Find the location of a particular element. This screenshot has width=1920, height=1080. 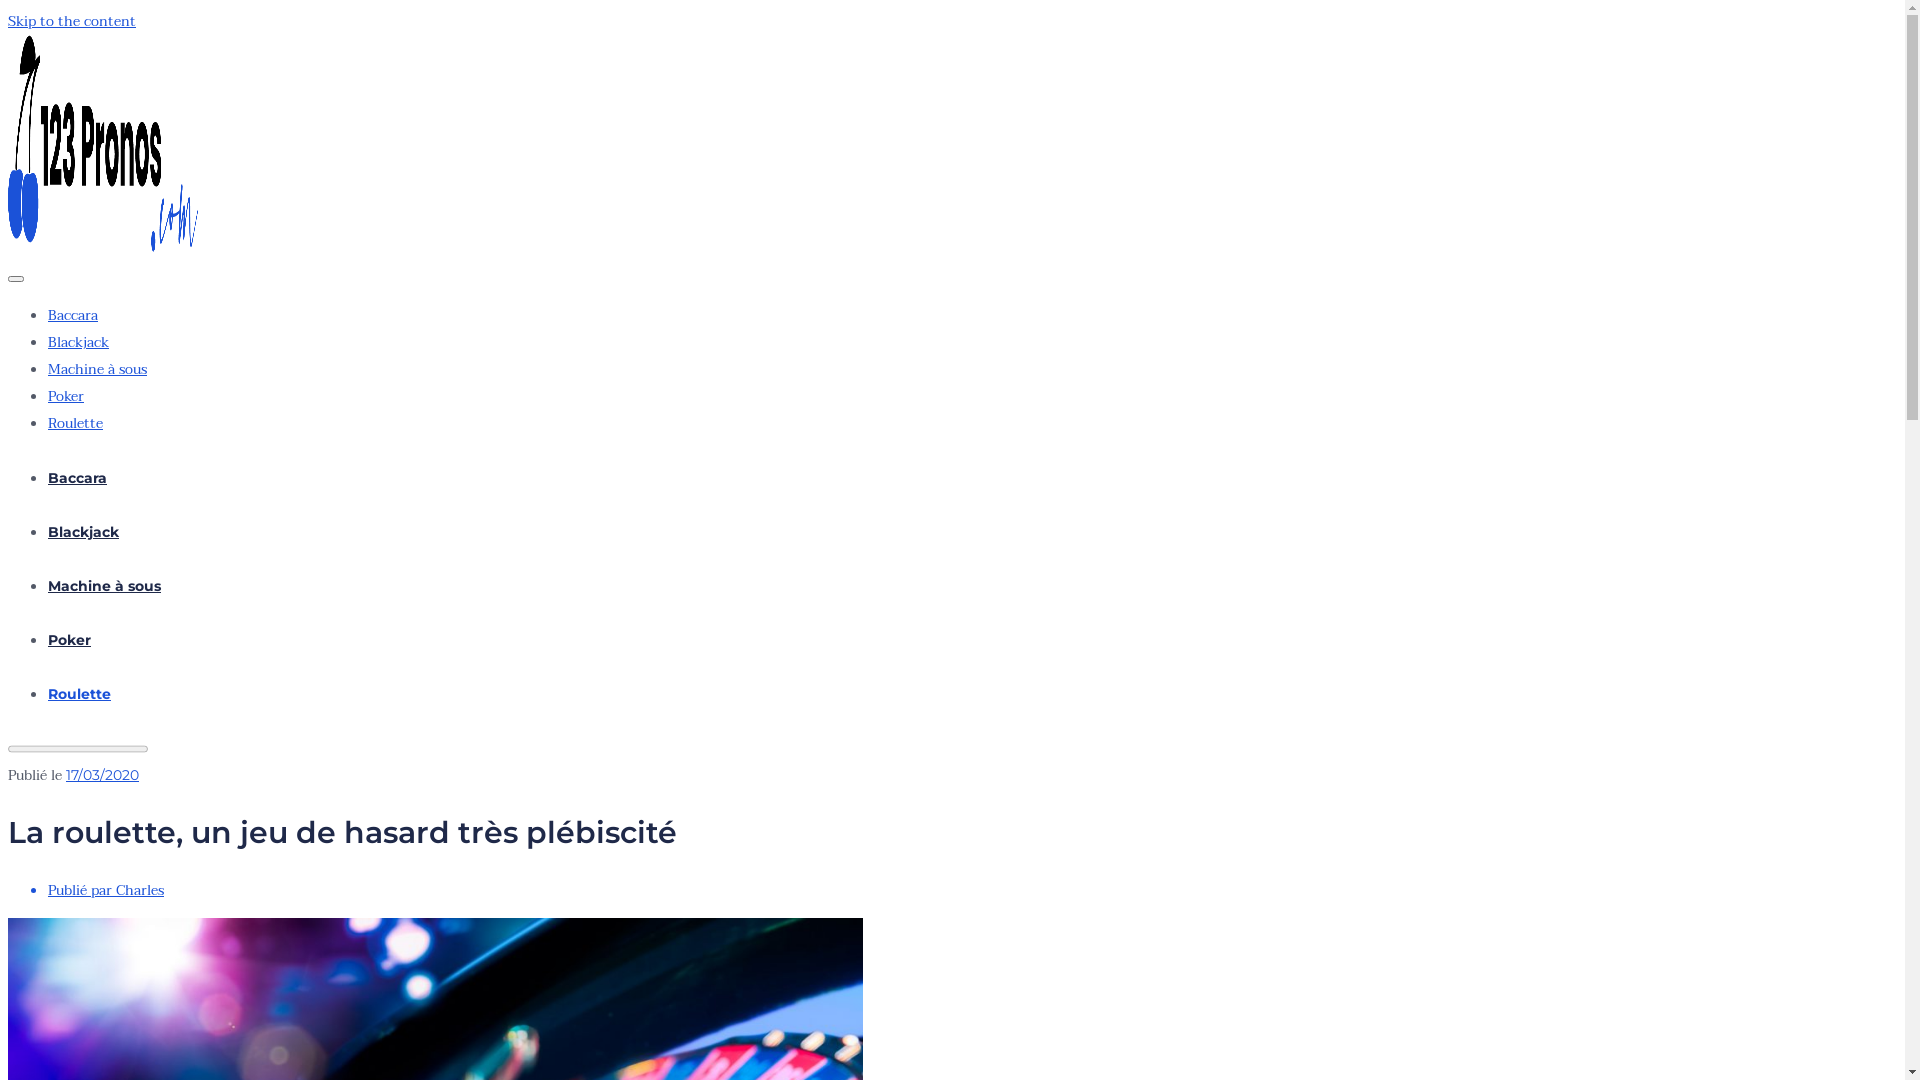

Poker is located at coordinates (66, 396).